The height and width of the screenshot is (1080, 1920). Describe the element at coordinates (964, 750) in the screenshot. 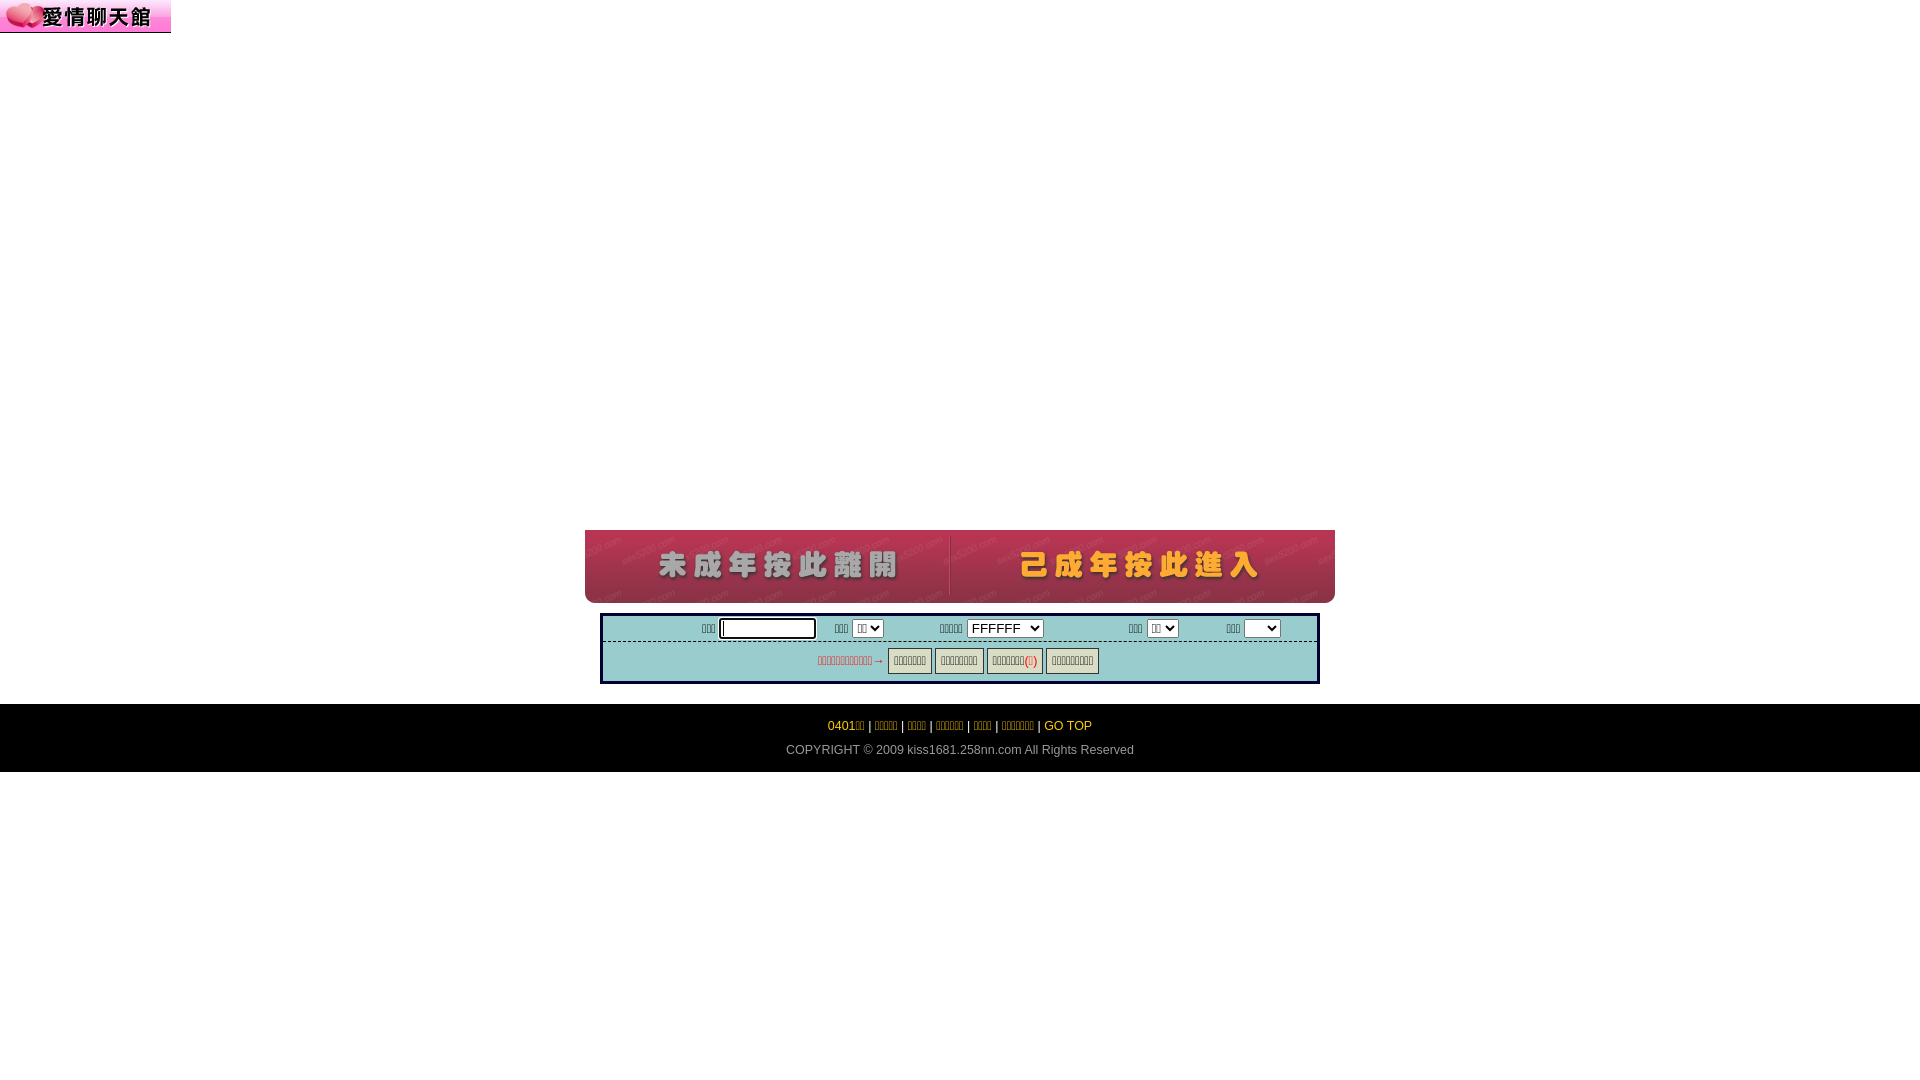

I see `kiss1681.258nn.com` at that location.